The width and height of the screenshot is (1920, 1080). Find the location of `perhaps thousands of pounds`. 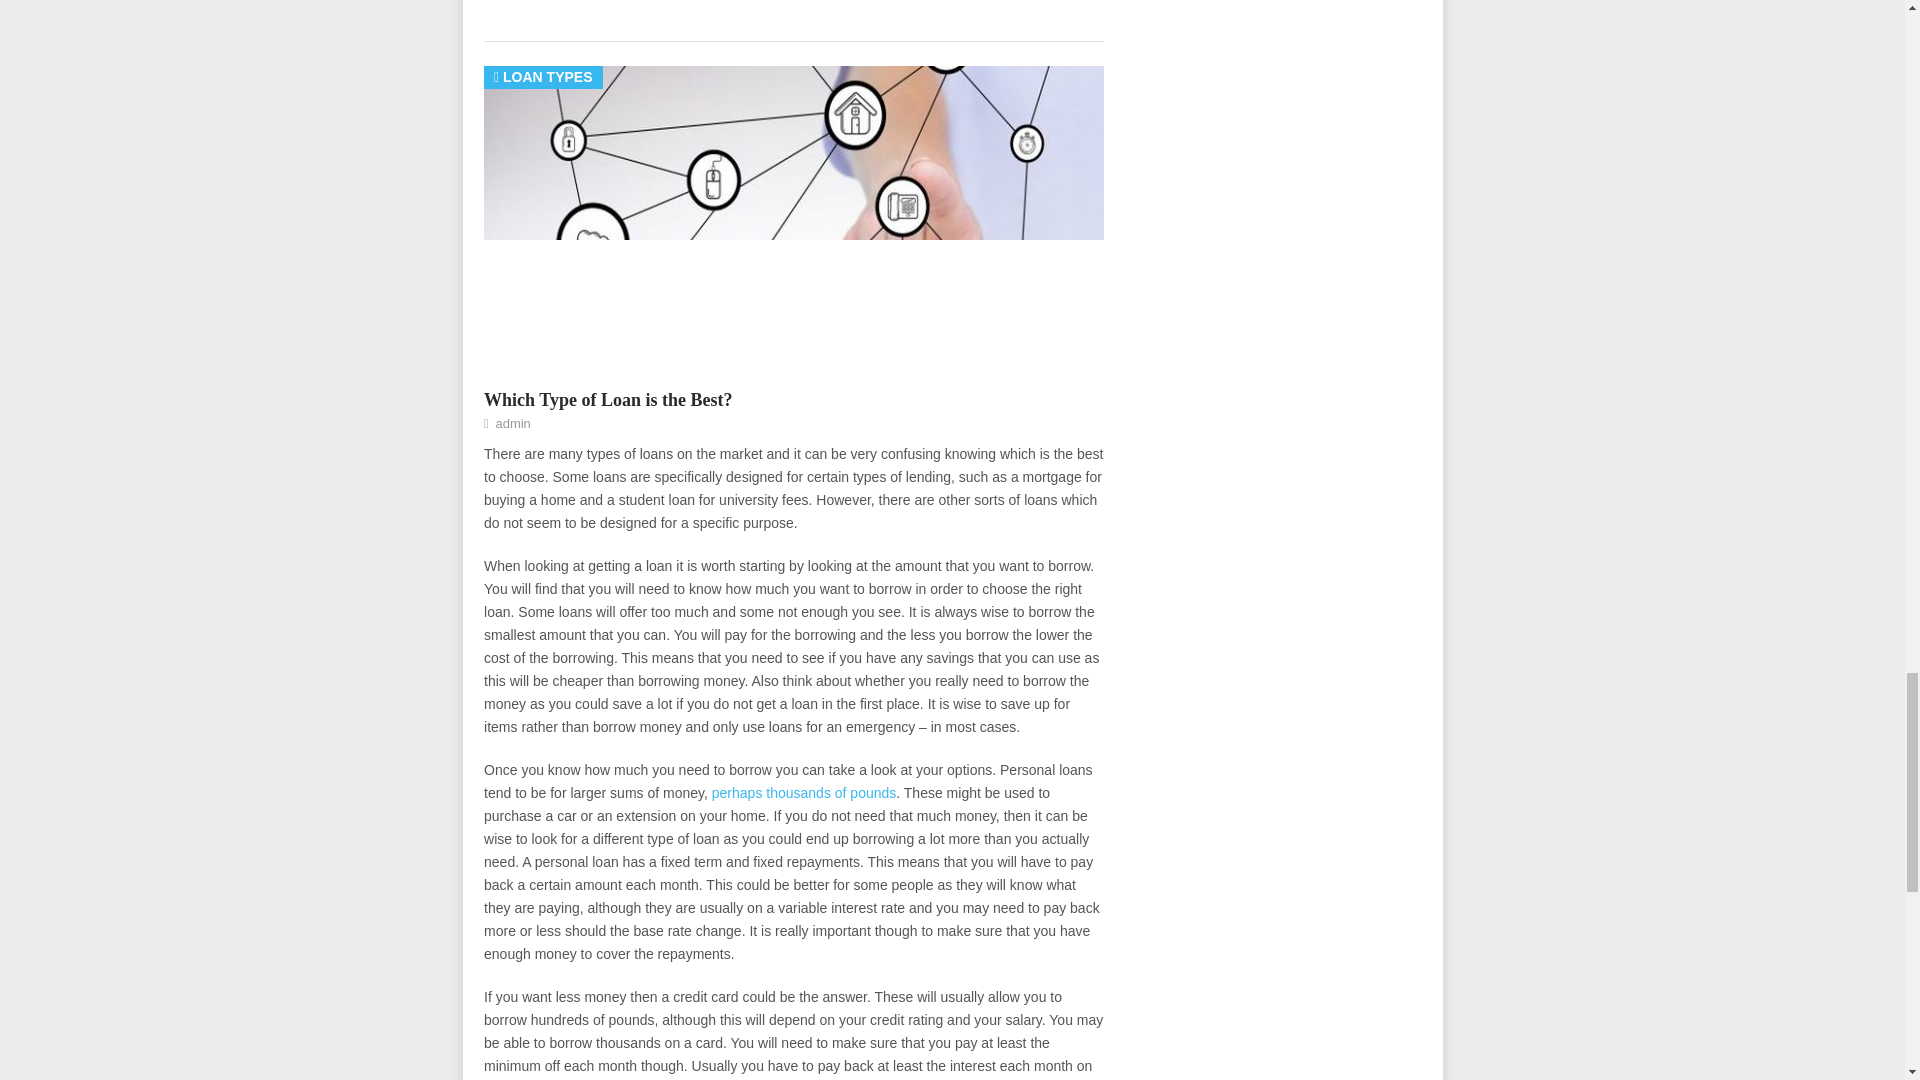

perhaps thousands of pounds is located at coordinates (804, 793).